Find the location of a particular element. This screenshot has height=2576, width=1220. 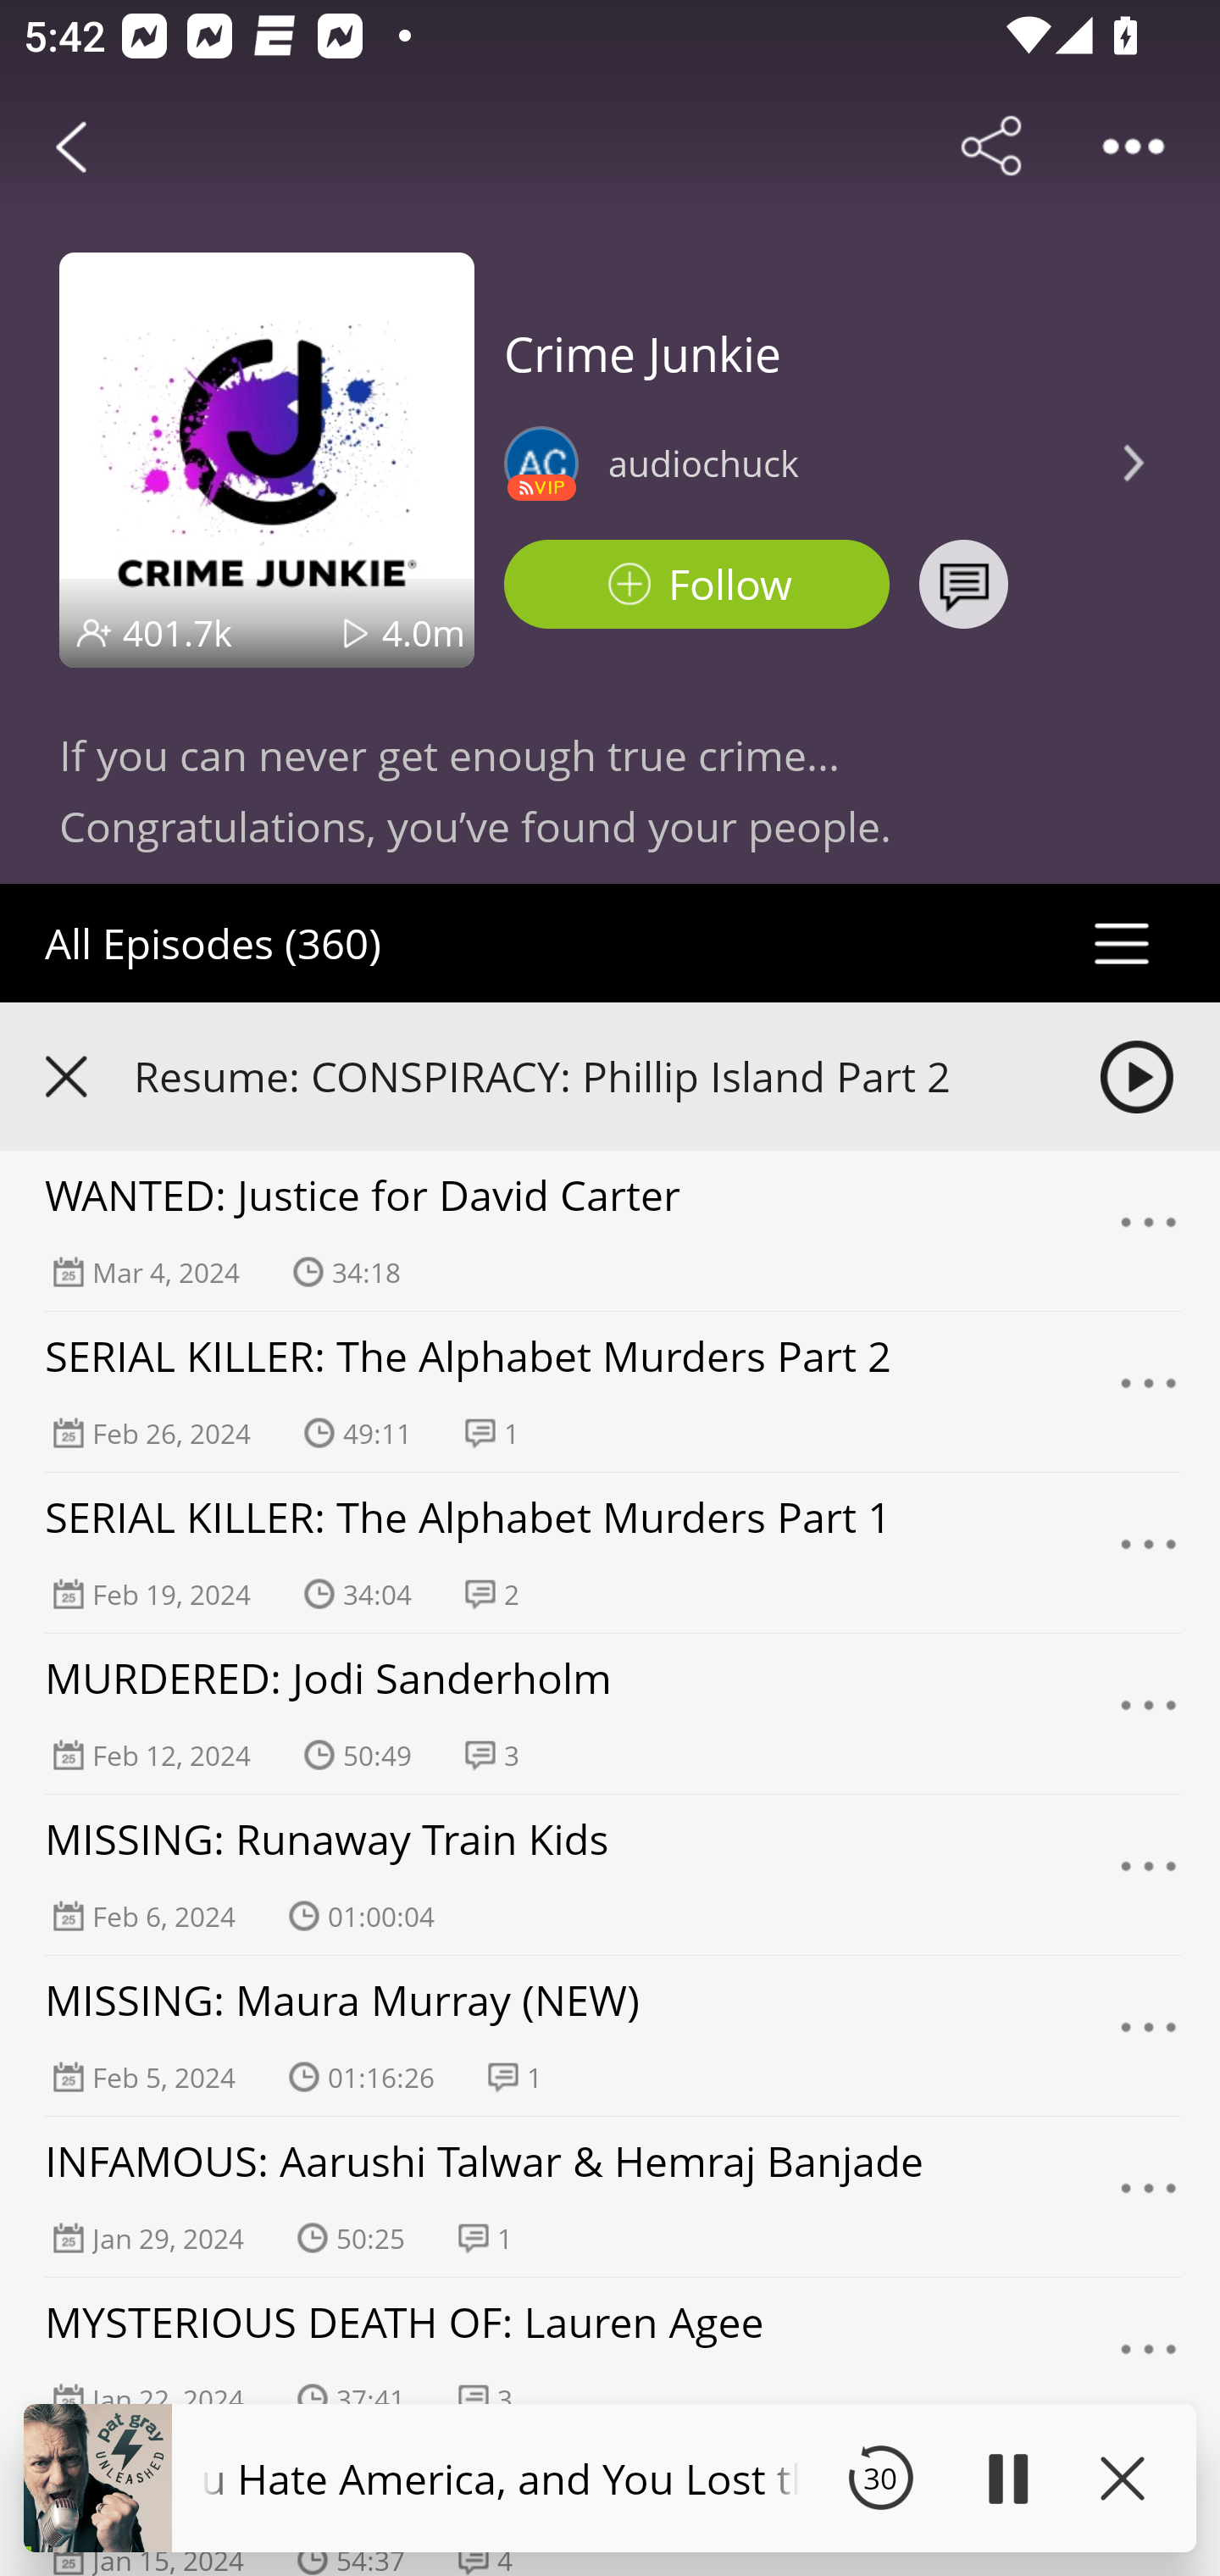

Play is located at coordinates (1006, 2478).